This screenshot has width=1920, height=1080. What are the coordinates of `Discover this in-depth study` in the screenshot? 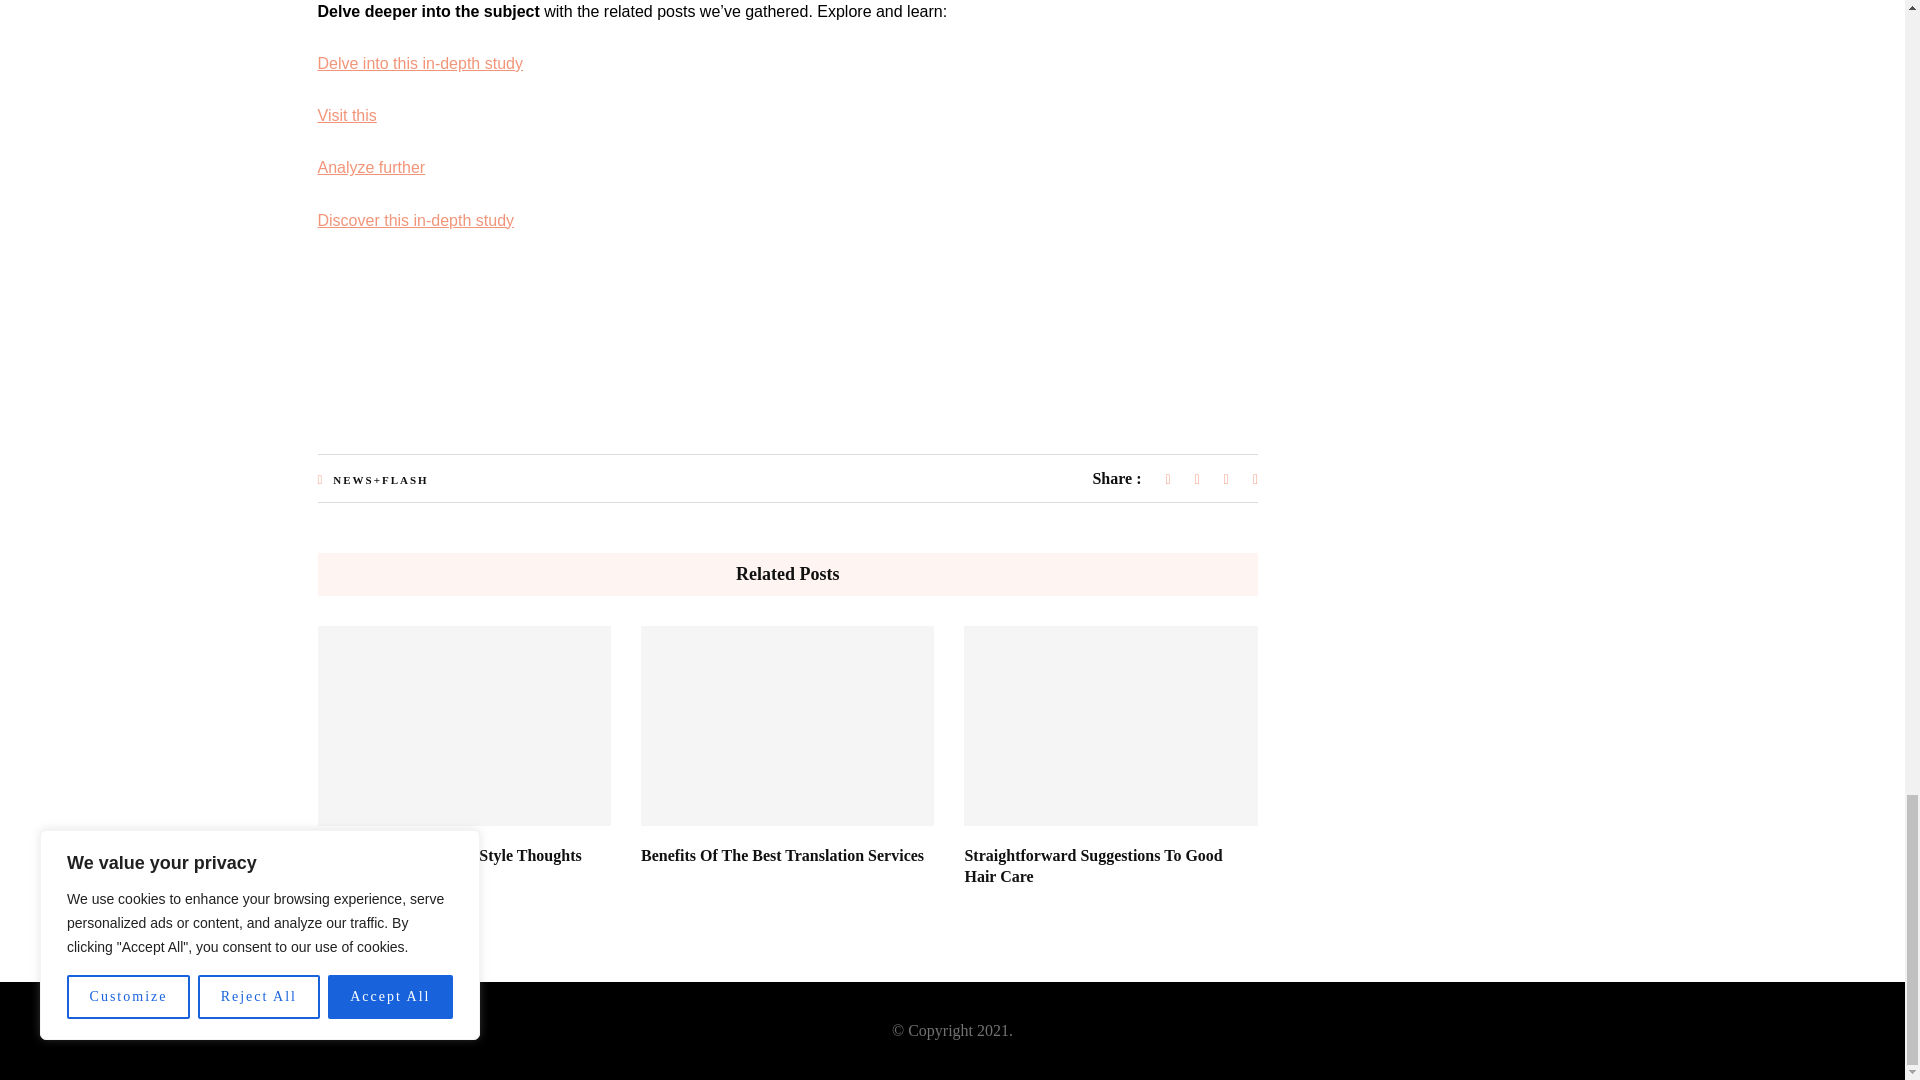 It's located at (416, 220).